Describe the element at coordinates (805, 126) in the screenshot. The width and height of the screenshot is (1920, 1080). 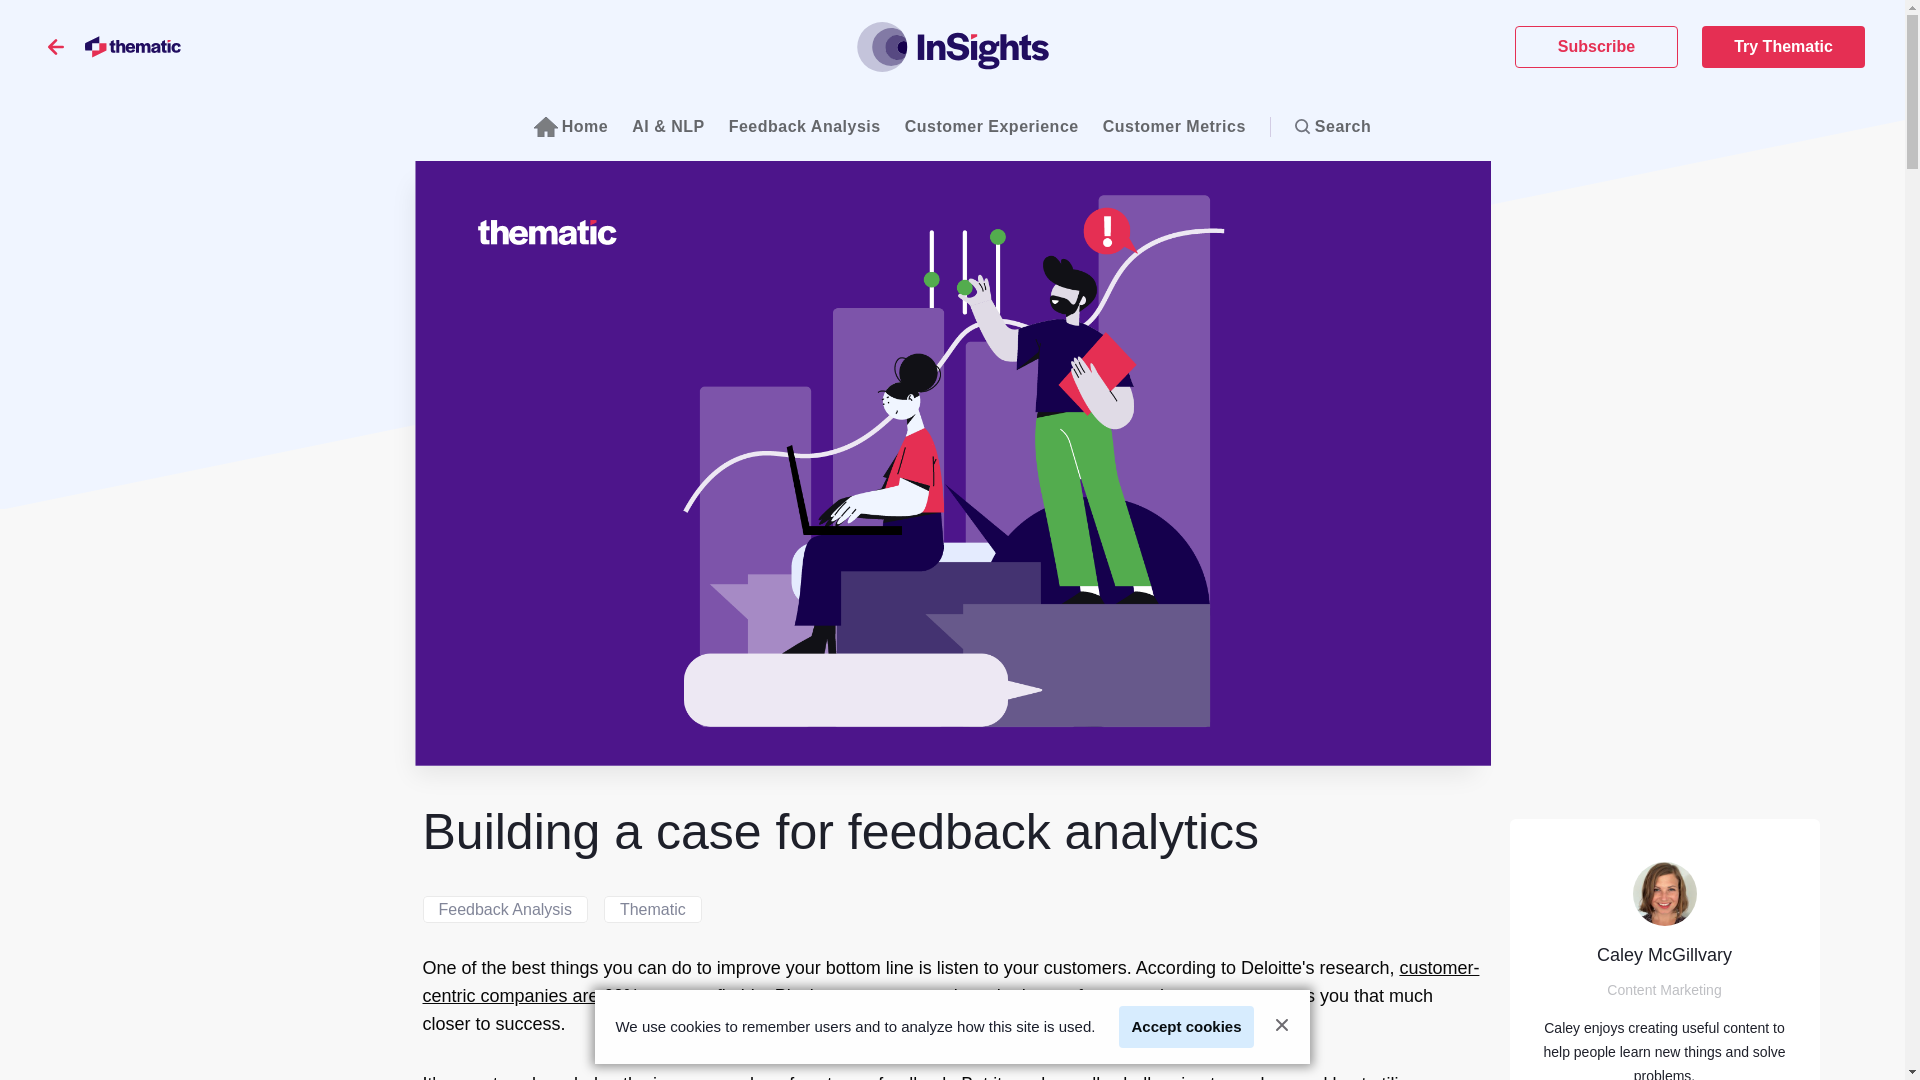
I see `Feedback Analysis` at that location.